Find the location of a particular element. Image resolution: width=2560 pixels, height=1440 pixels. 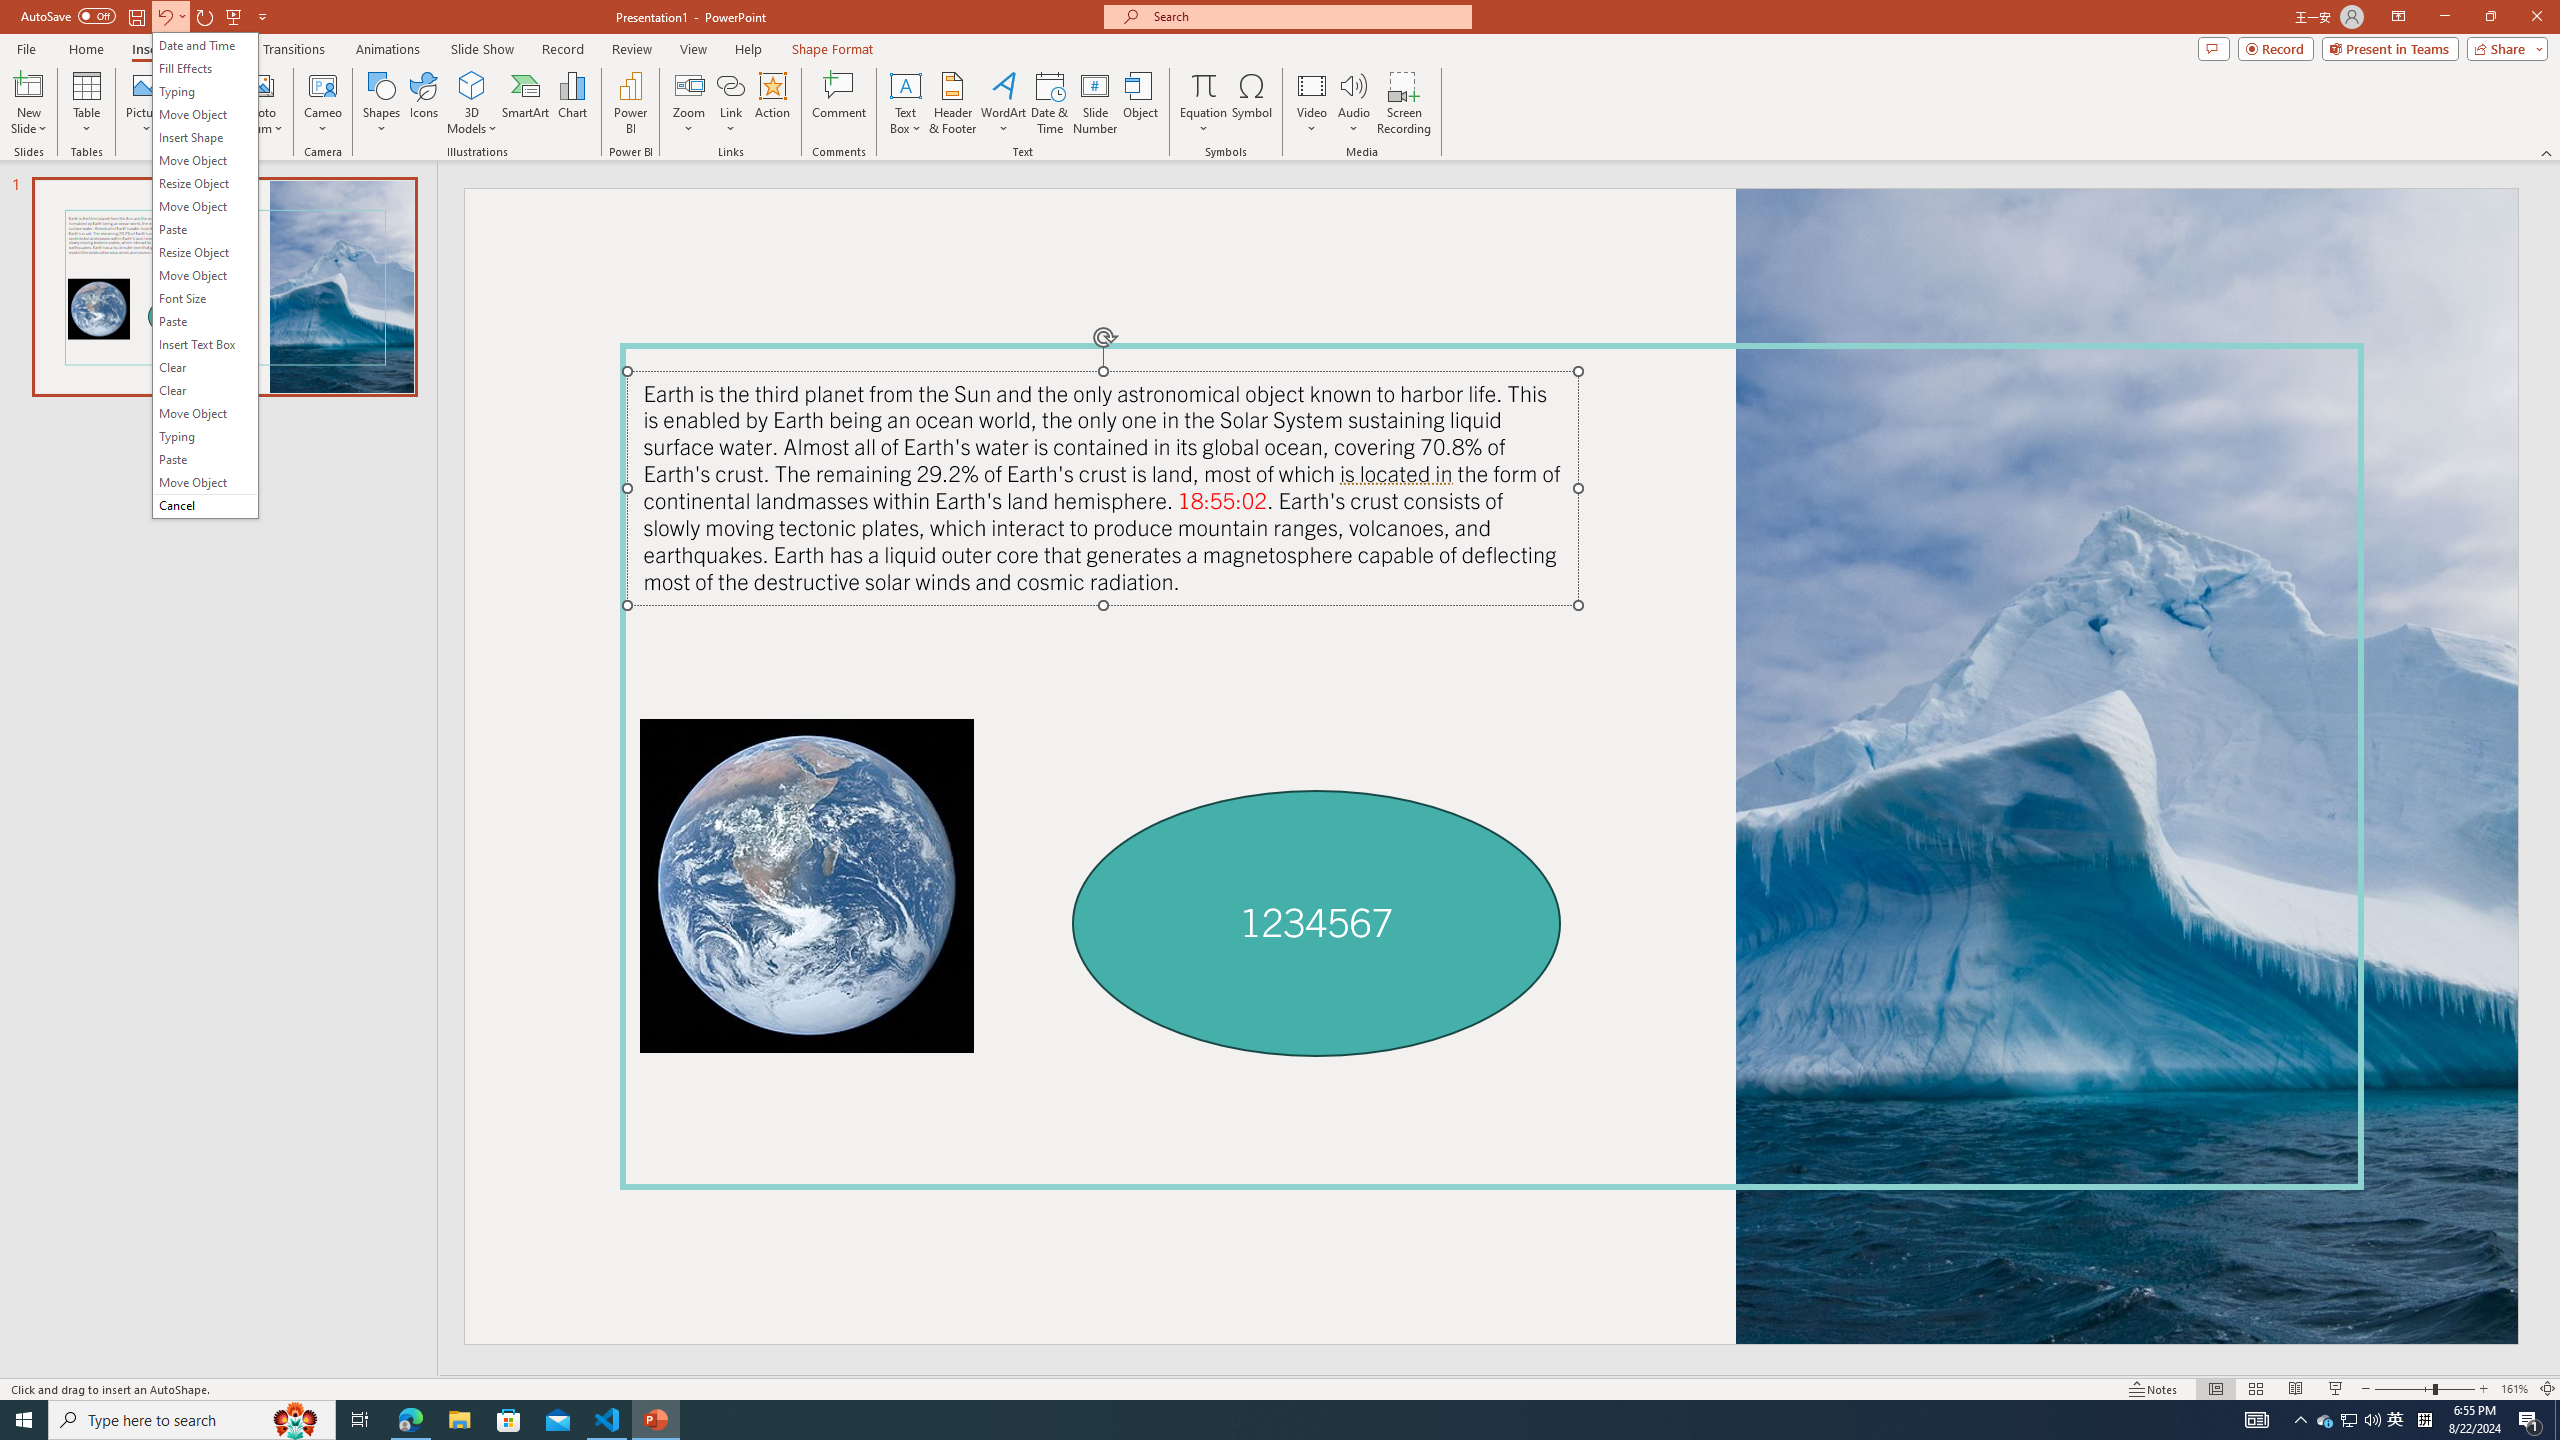

Type here to search is located at coordinates (192, 1420).